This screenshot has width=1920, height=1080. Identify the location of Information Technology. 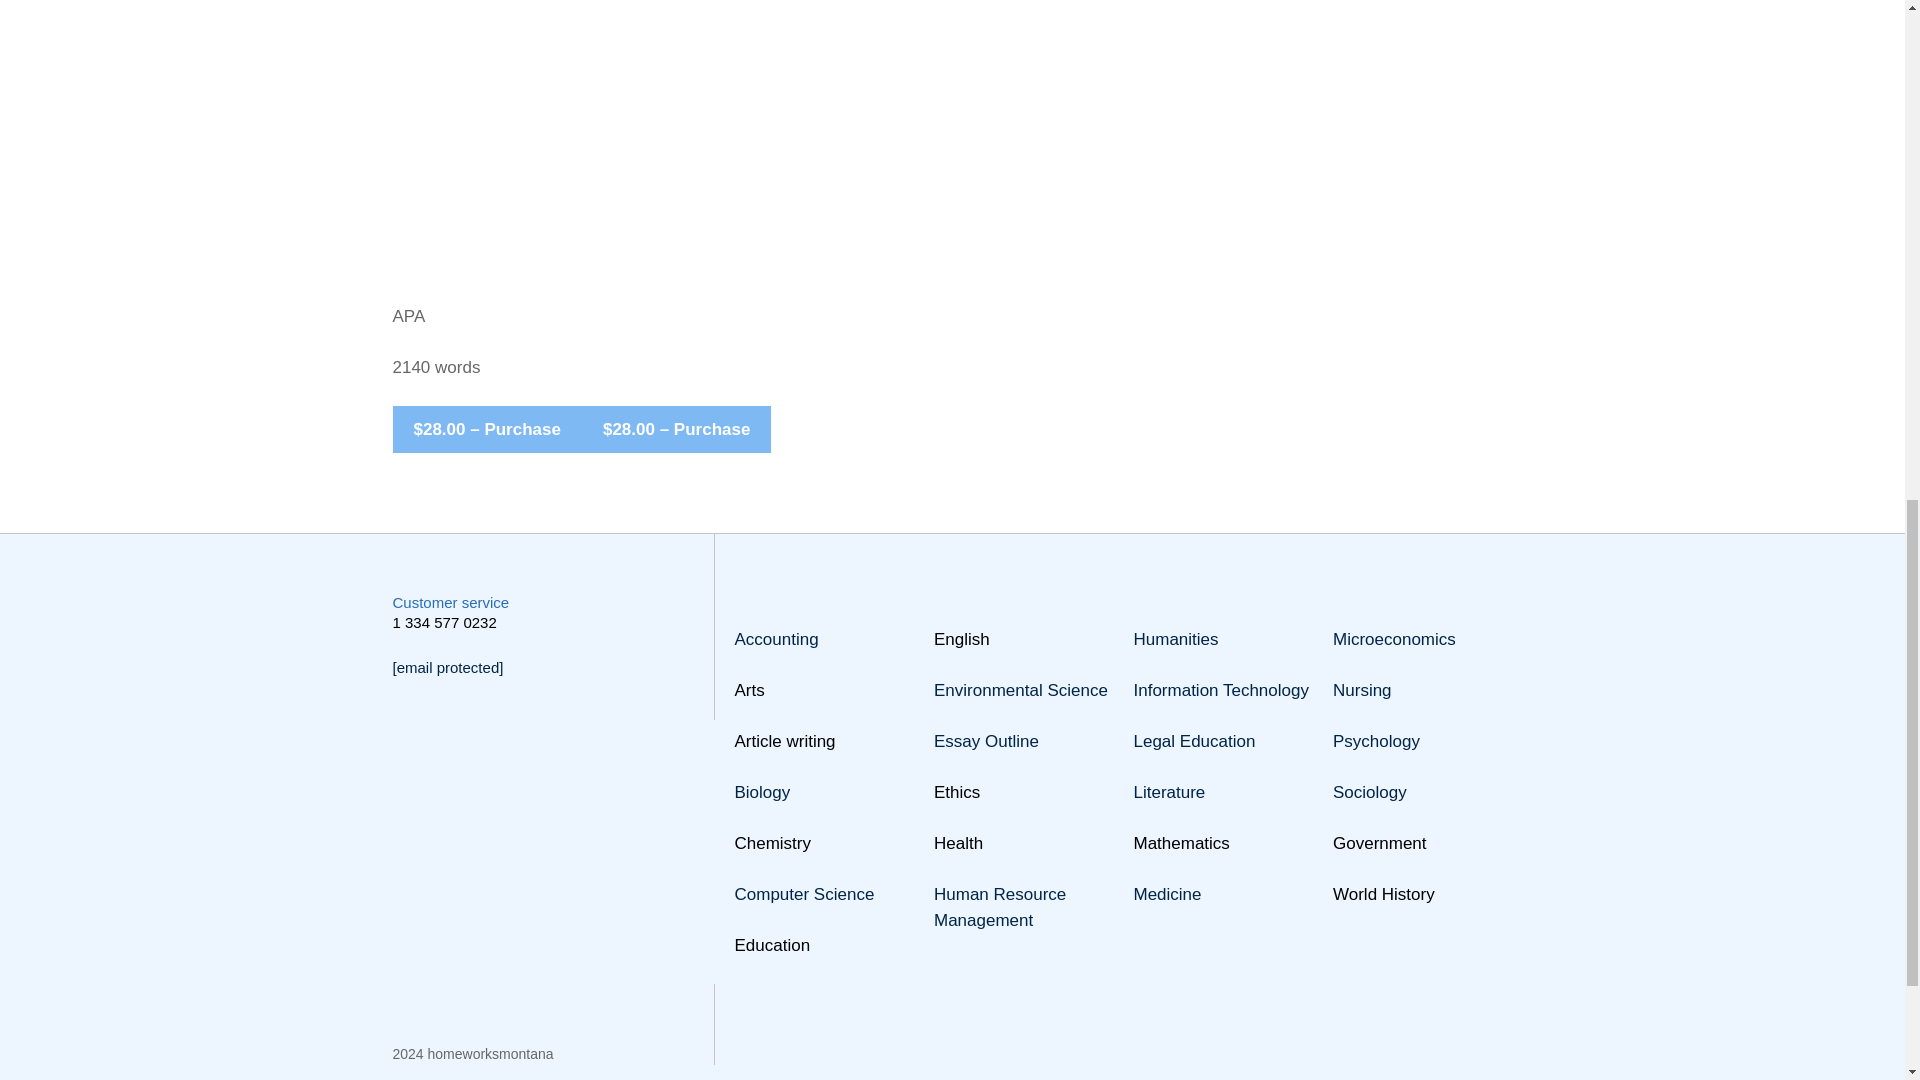
(1222, 690).